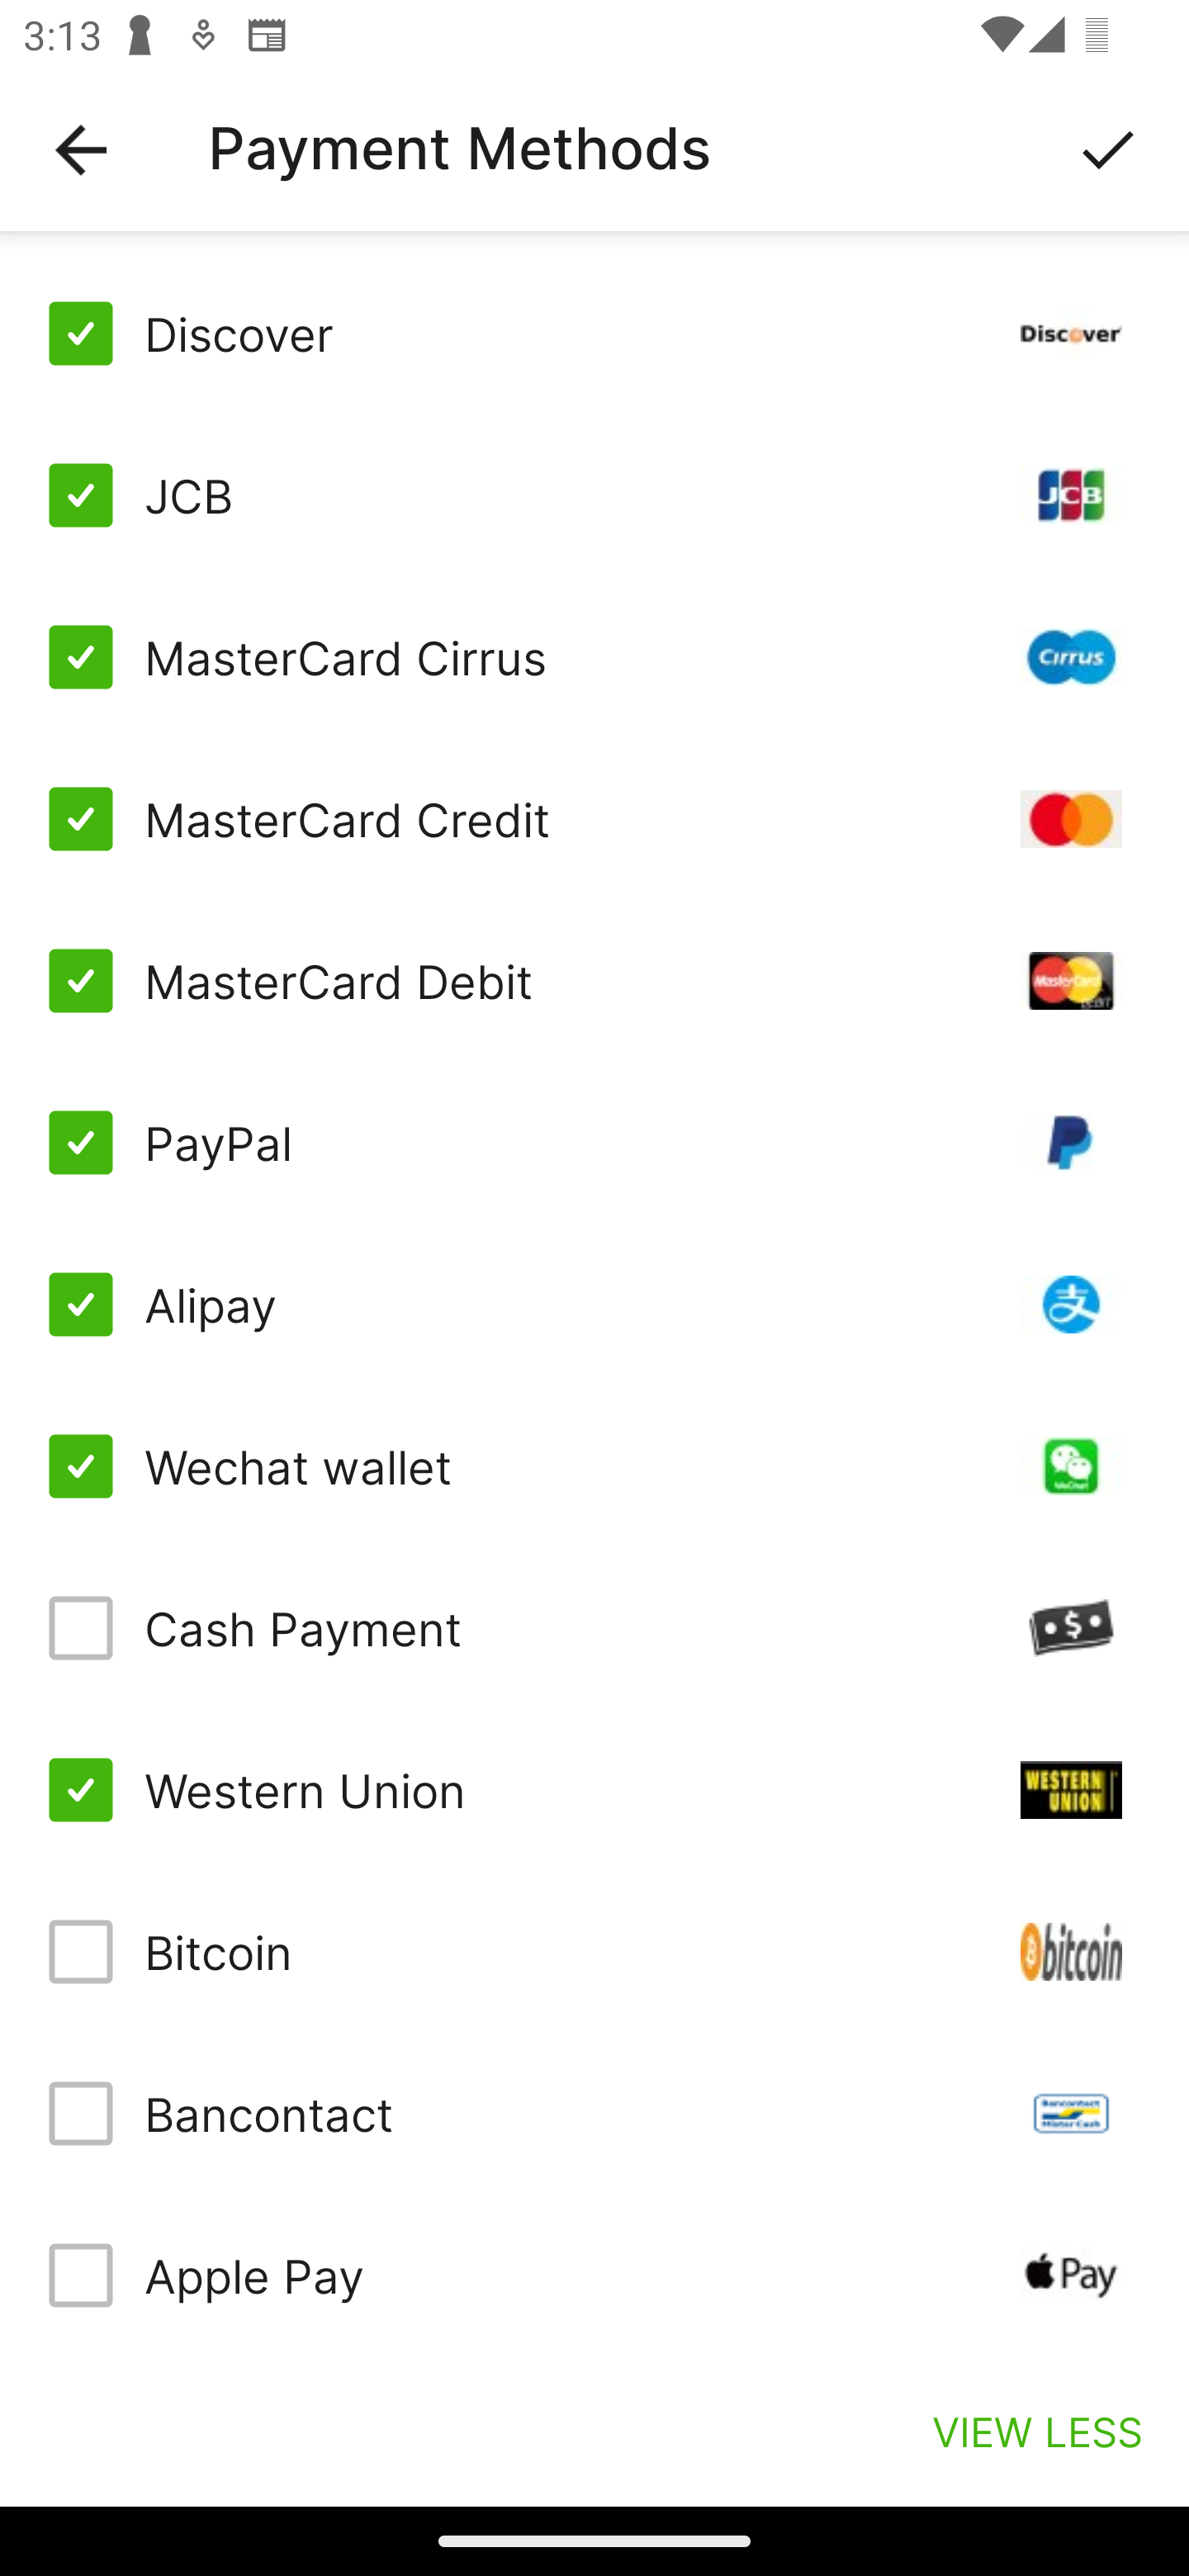 The width and height of the screenshot is (1189, 2576). I want to click on Wechat wallet, so click(594, 1466).